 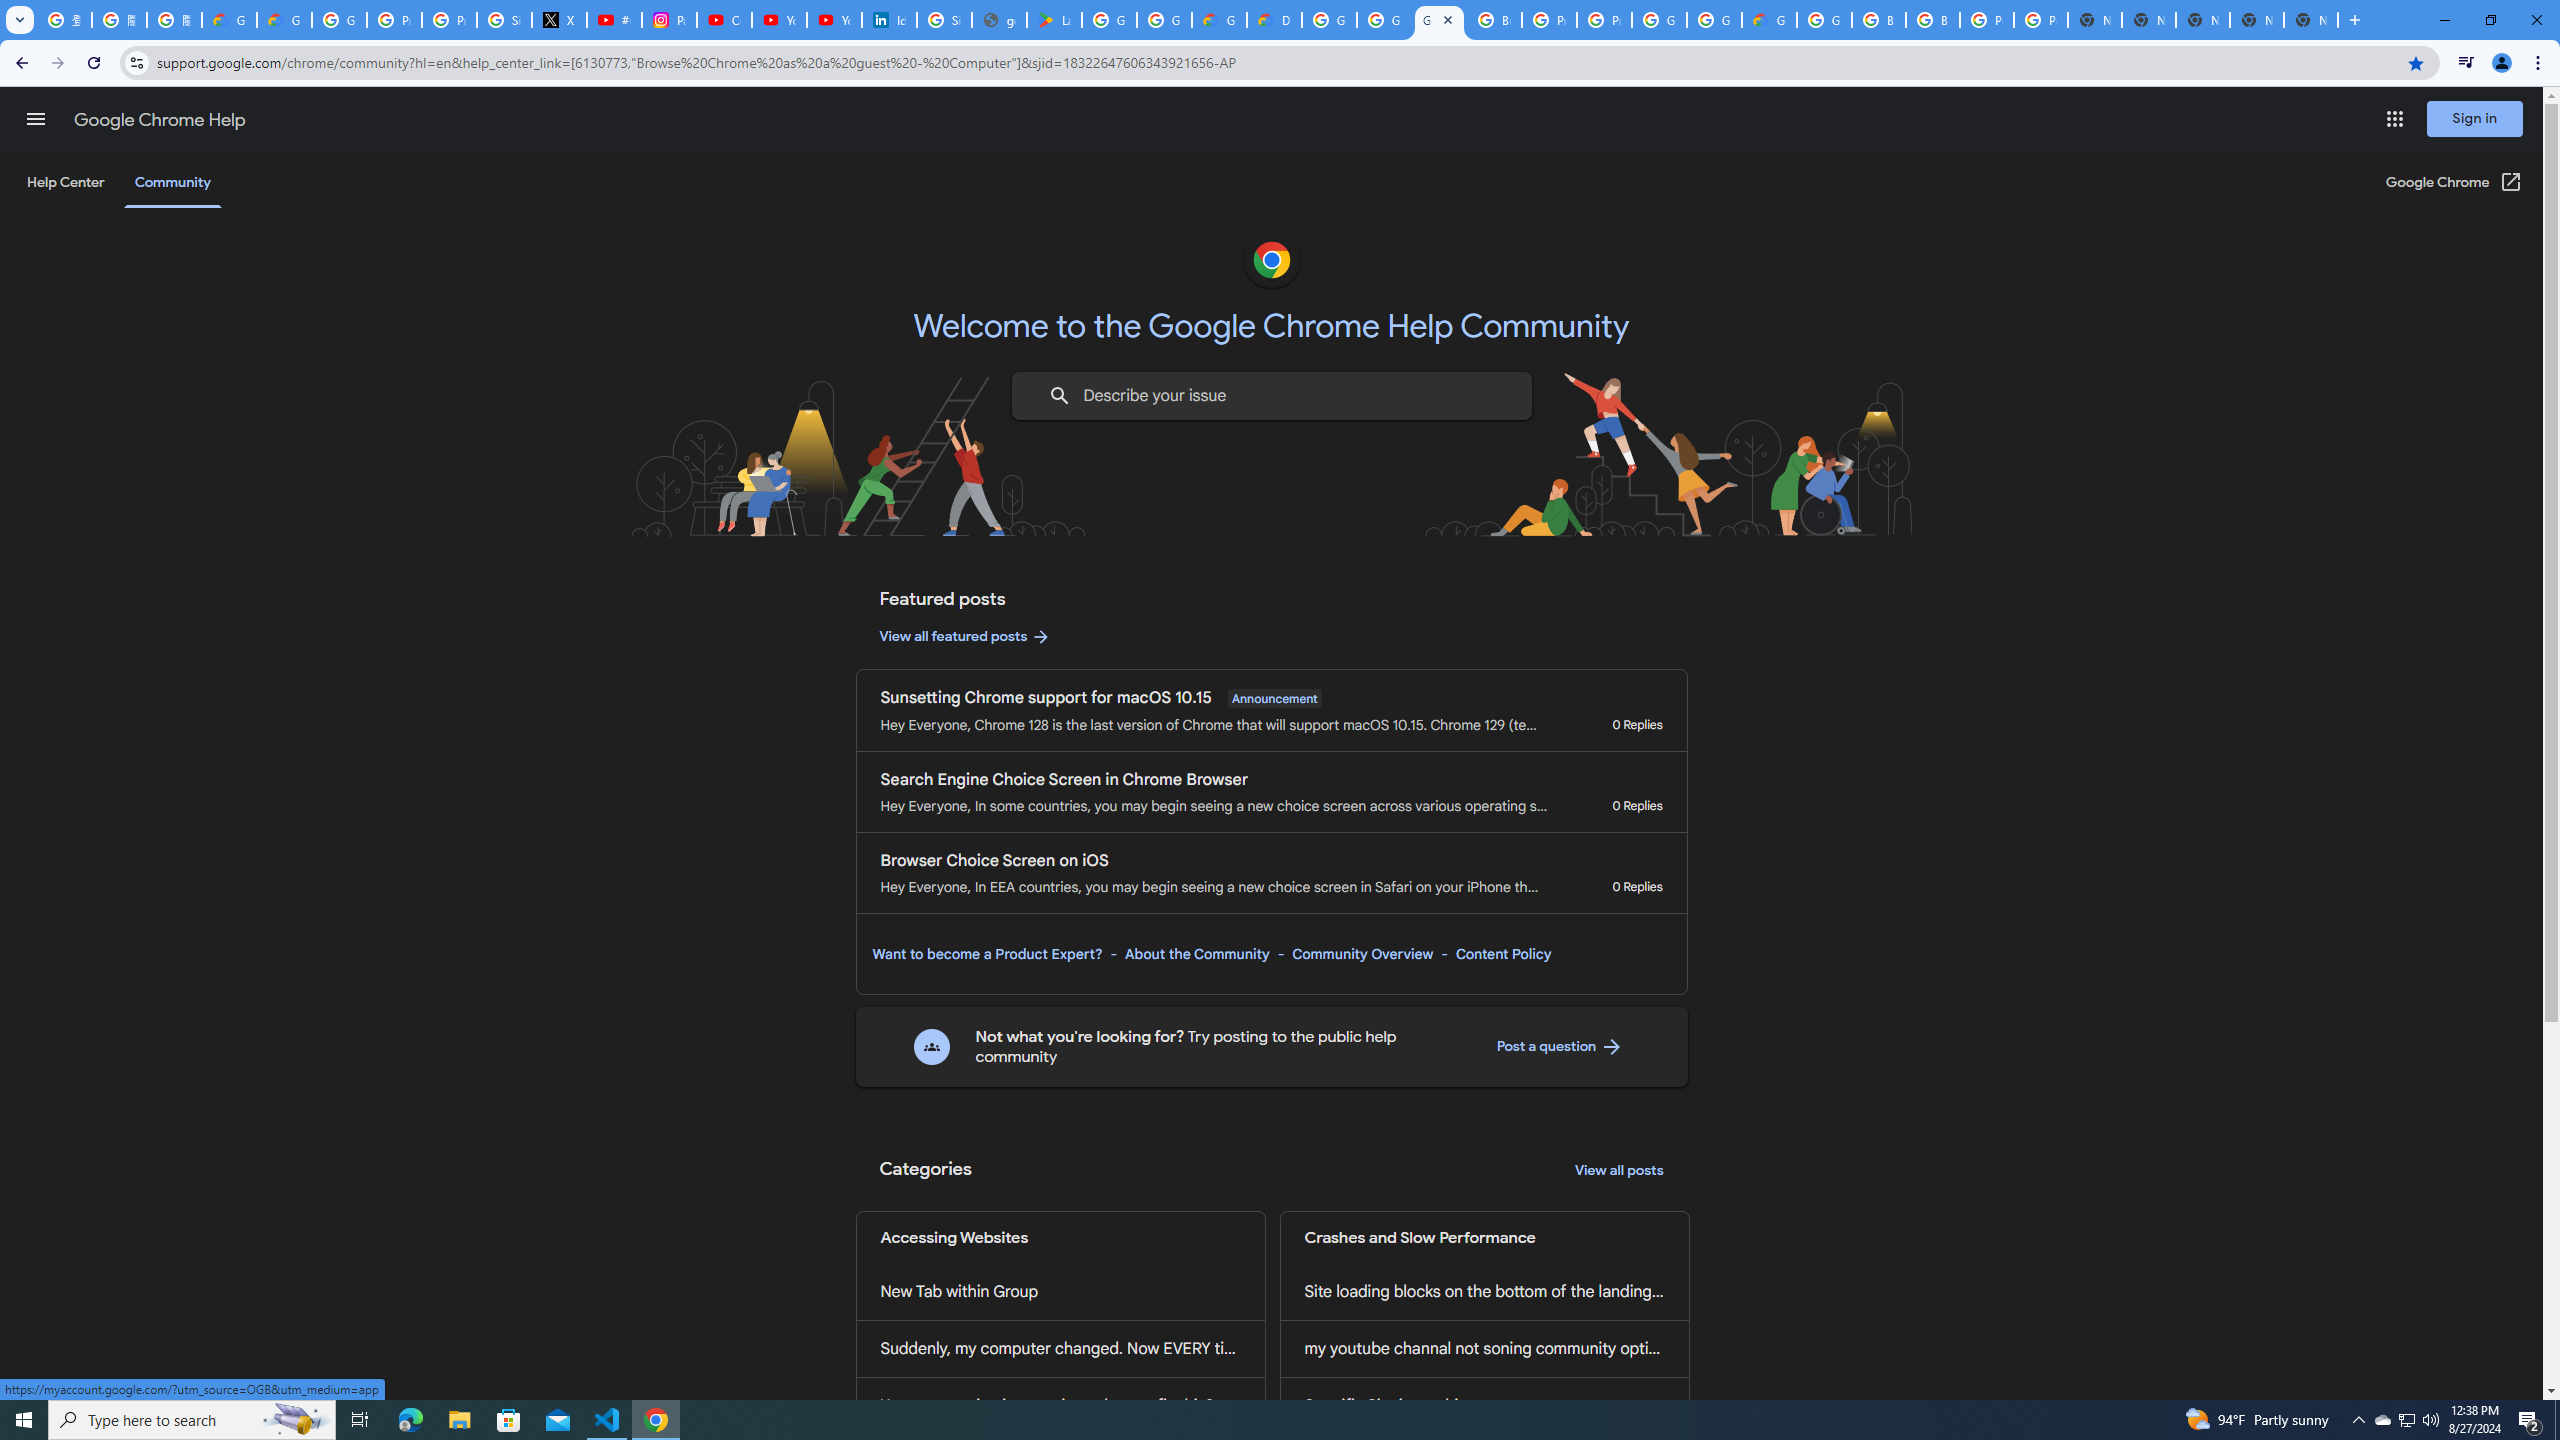 I want to click on Google Chrome Help, so click(x=160, y=120).